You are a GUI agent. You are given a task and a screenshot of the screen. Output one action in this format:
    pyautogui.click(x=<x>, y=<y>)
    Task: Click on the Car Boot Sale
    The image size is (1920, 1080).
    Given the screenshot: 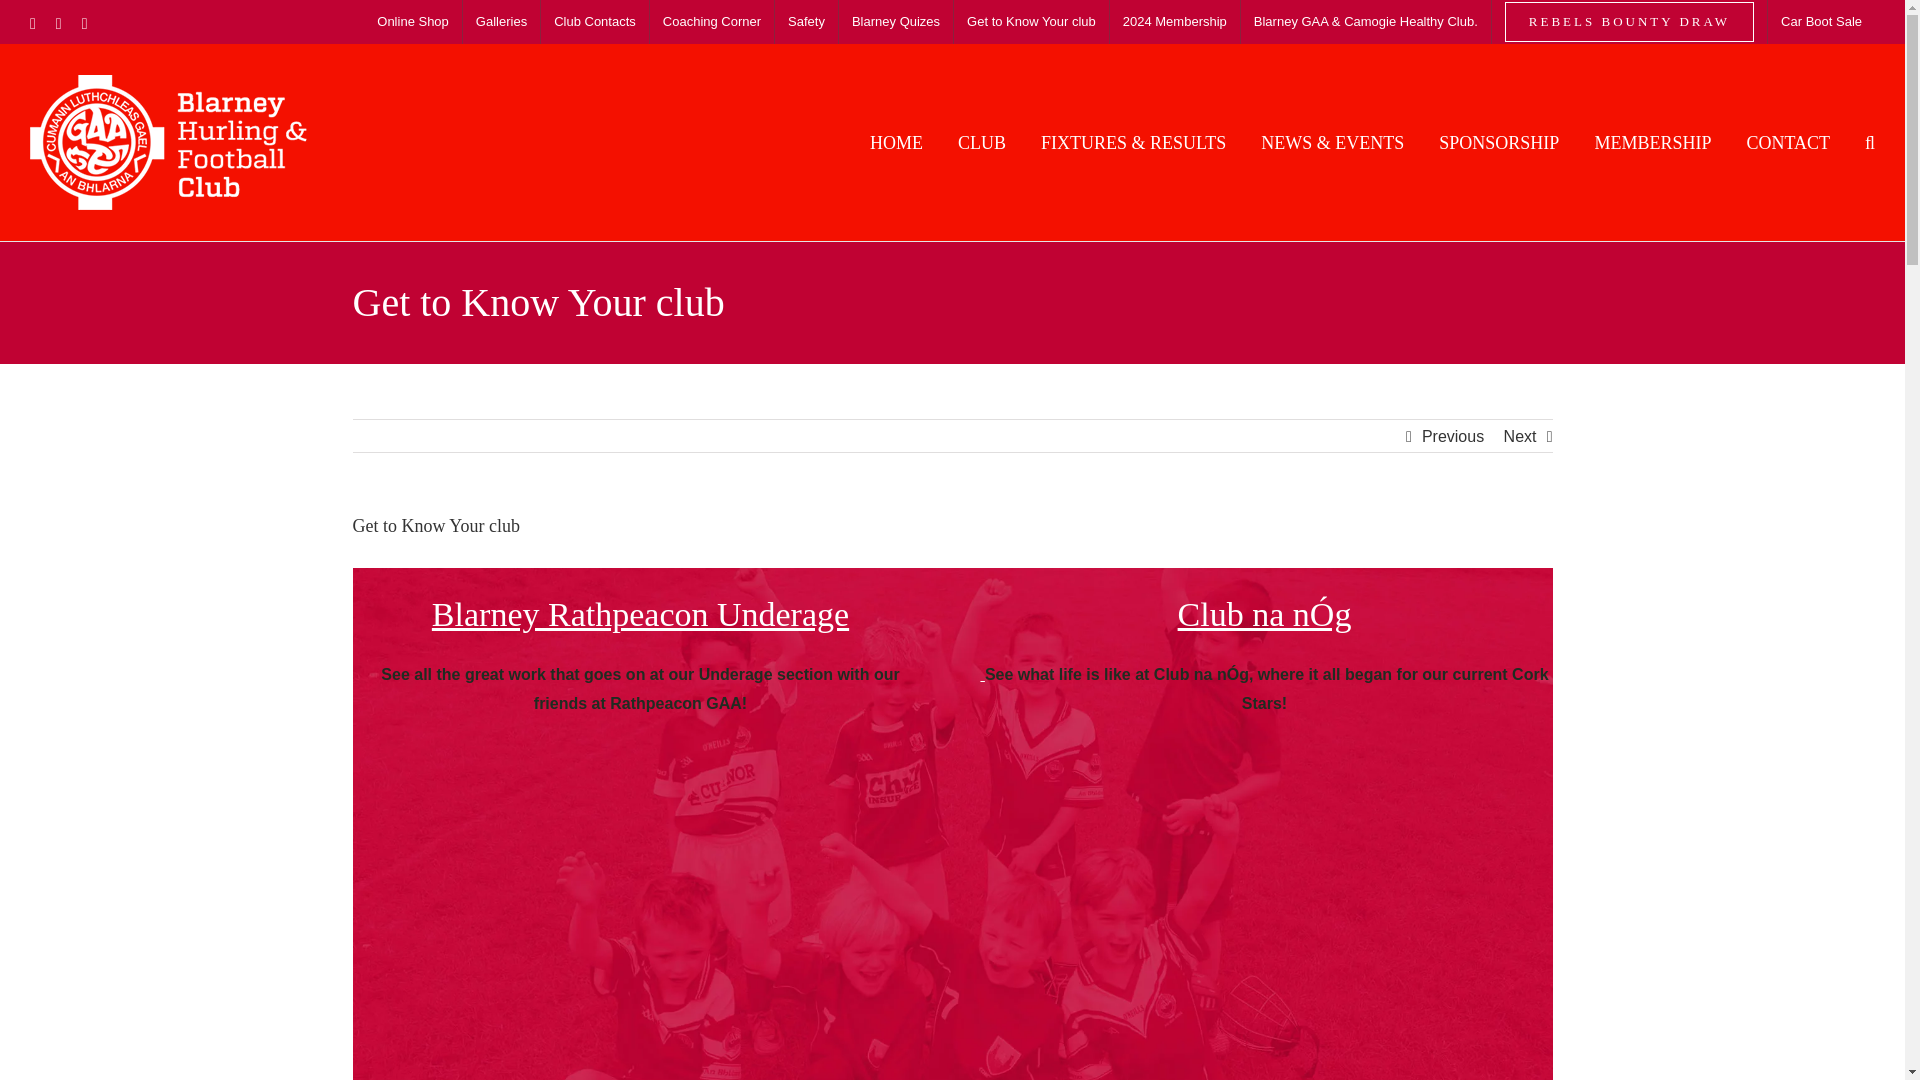 What is the action you would take?
    pyautogui.click(x=1822, y=22)
    